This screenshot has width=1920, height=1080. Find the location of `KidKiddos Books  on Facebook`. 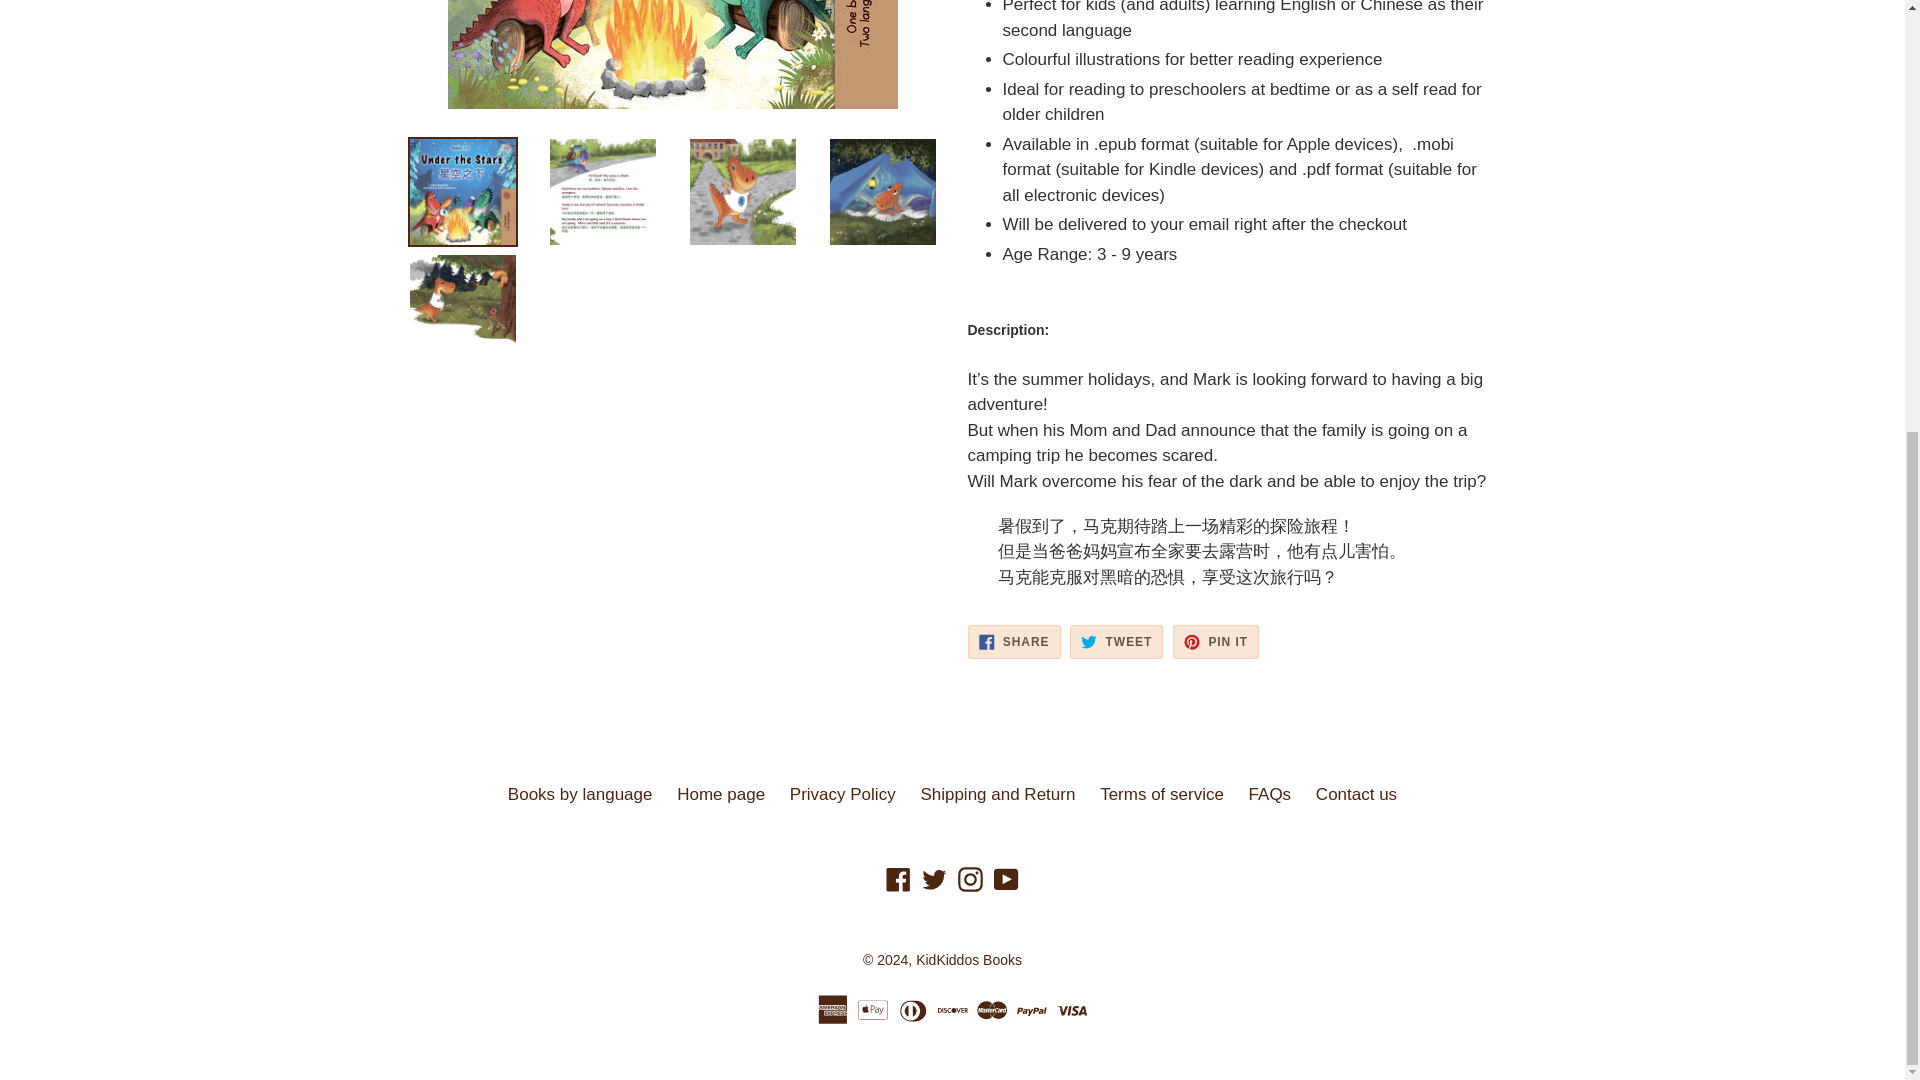

KidKiddos Books  on Facebook is located at coordinates (898, 879).